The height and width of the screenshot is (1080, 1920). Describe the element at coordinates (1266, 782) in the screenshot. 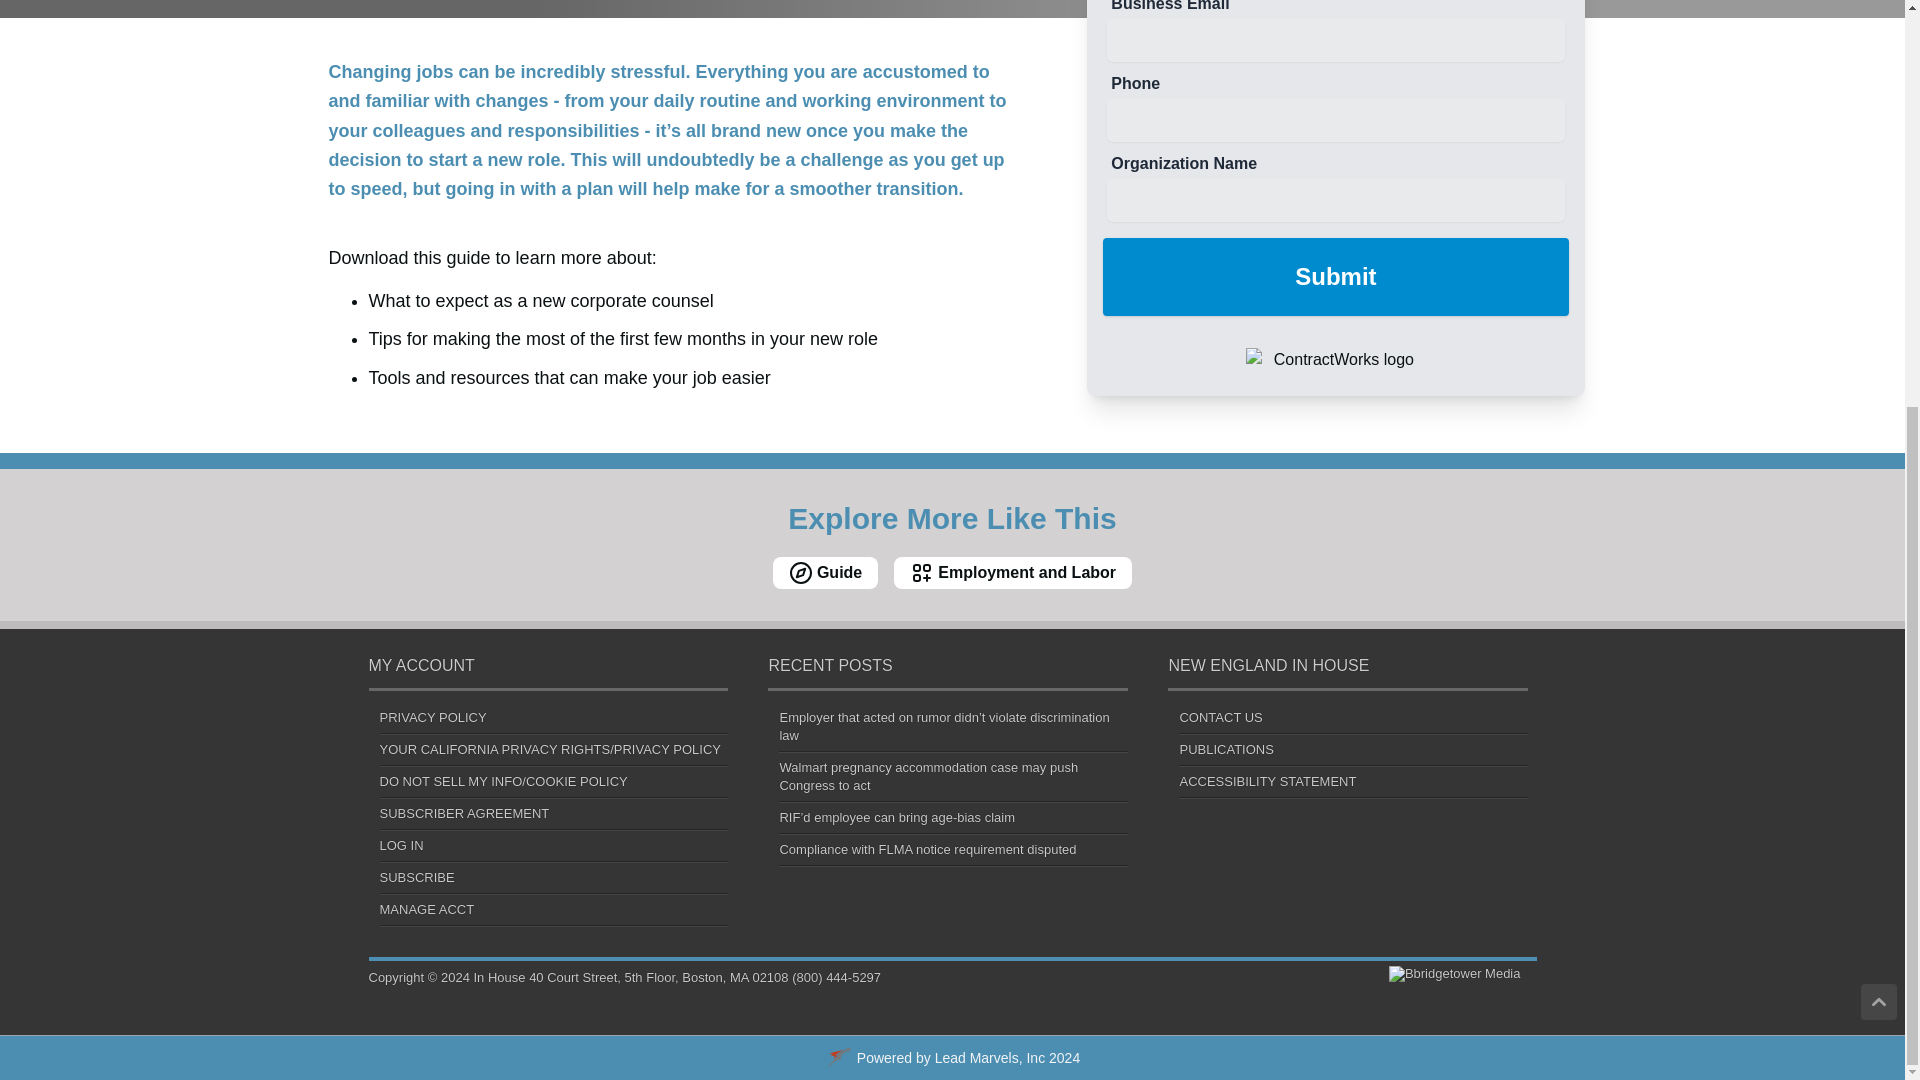

I see `ACCESSIBILITY STATEMENT` at that location.